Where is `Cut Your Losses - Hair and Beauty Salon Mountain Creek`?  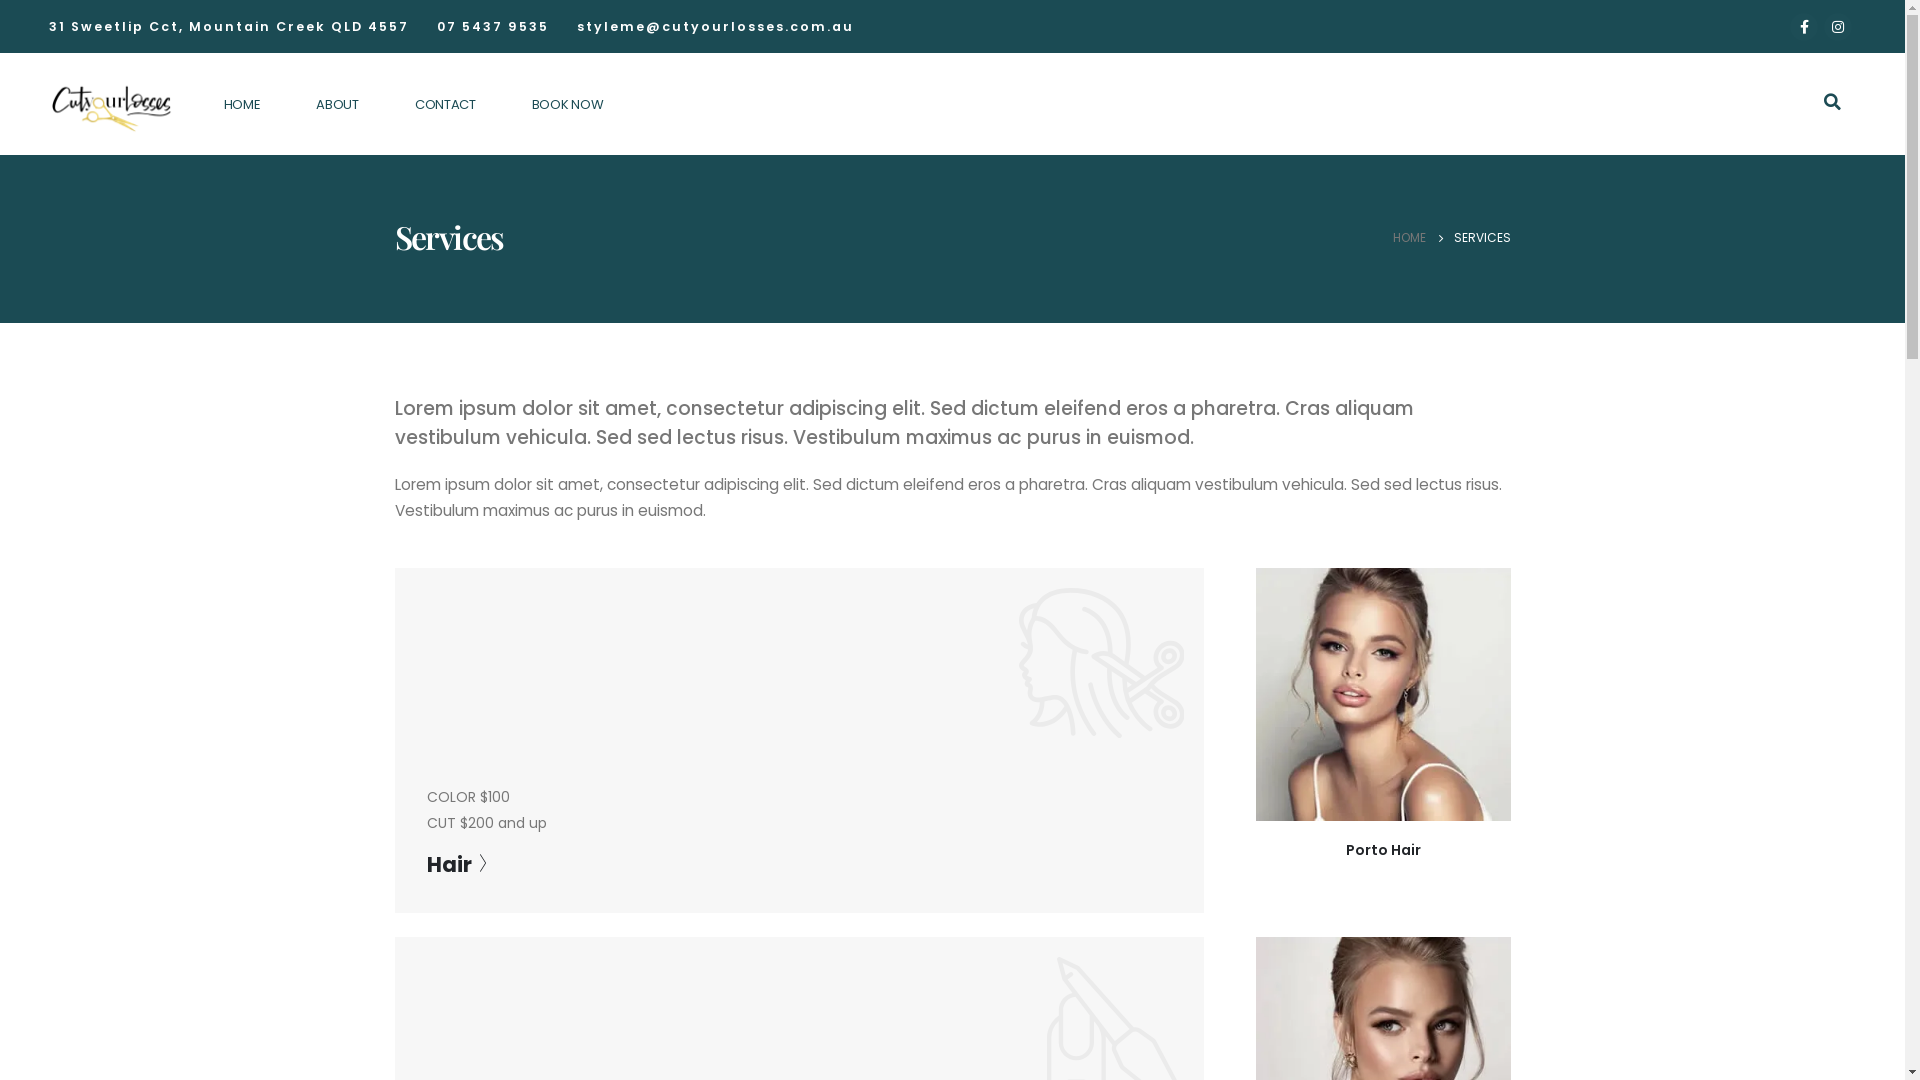
Cut Your Losses - Hair and Beauty Salon Mountain Creek is located at coordinates (110, 104).